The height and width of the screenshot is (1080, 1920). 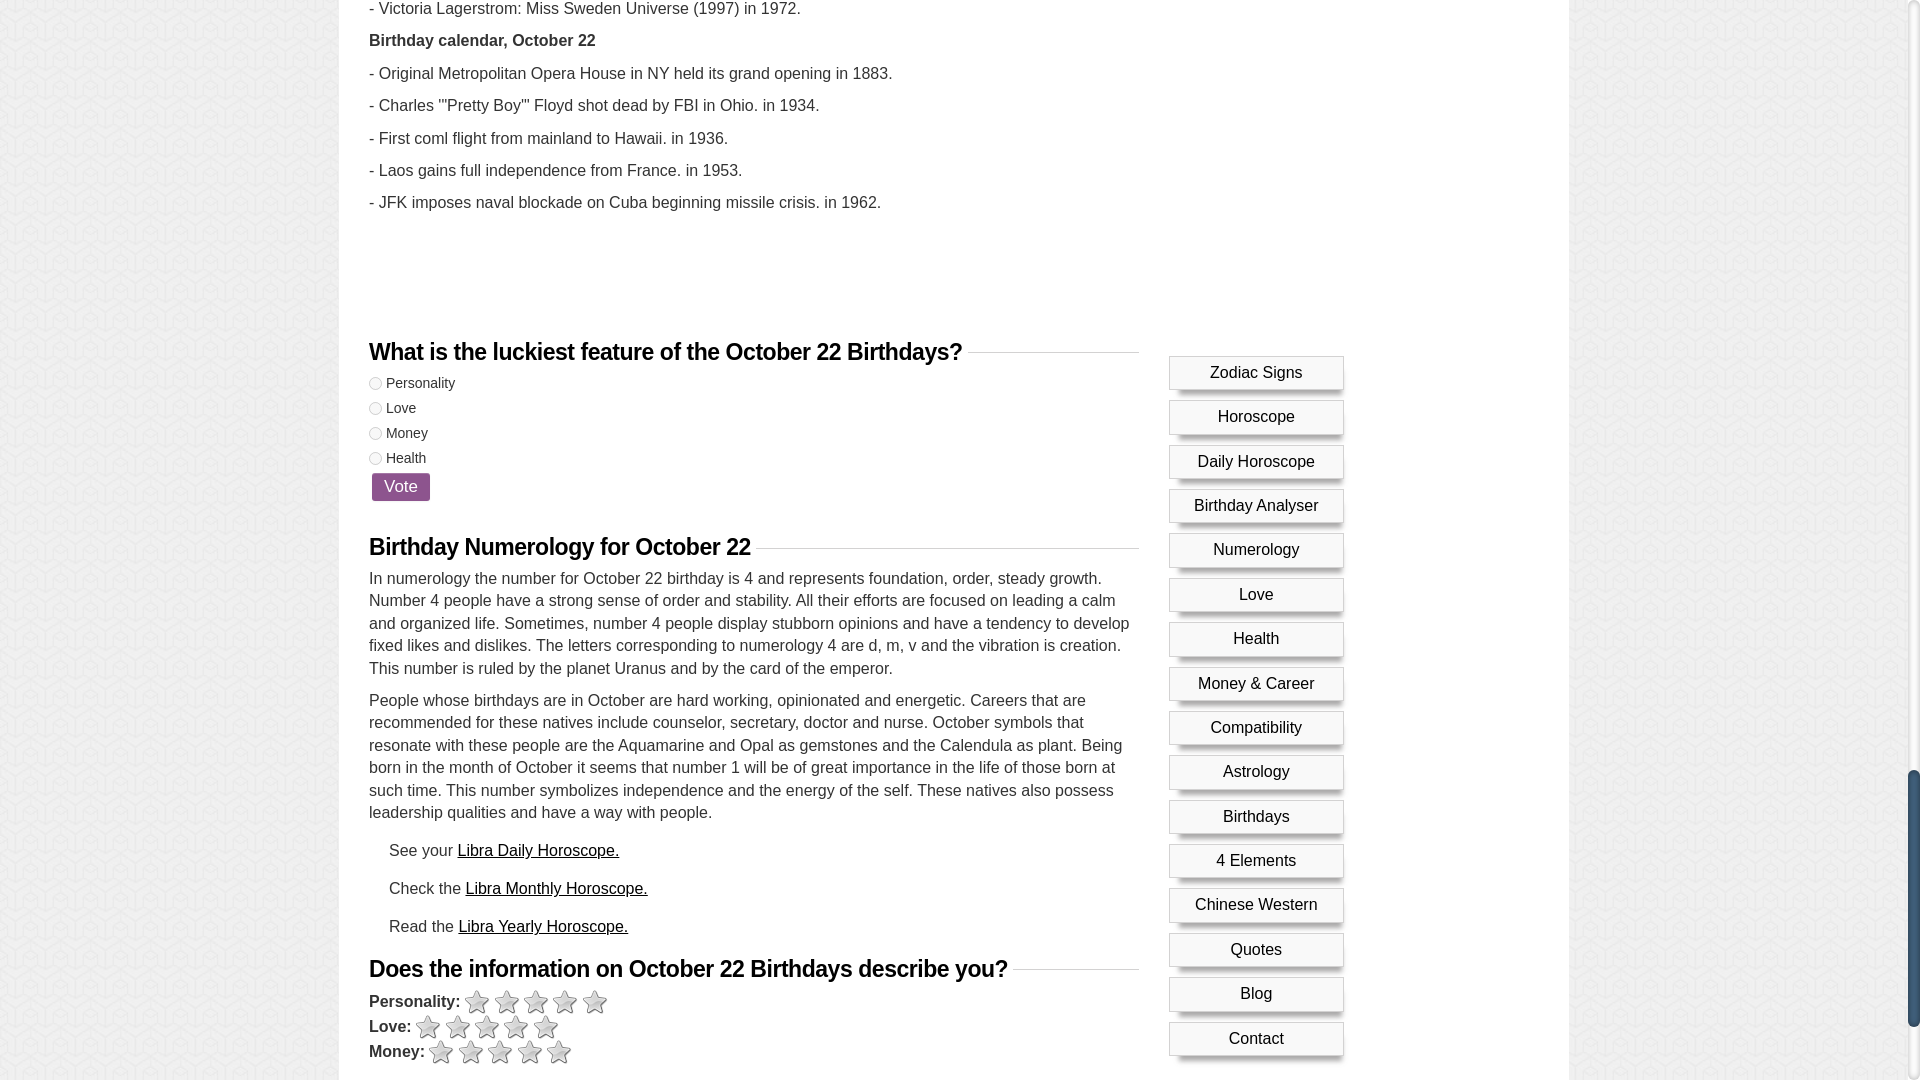 What do you see at coordinates (470, 1052) in the screenshot?
I see `Somewhat` at bounding box center [470, 1052].